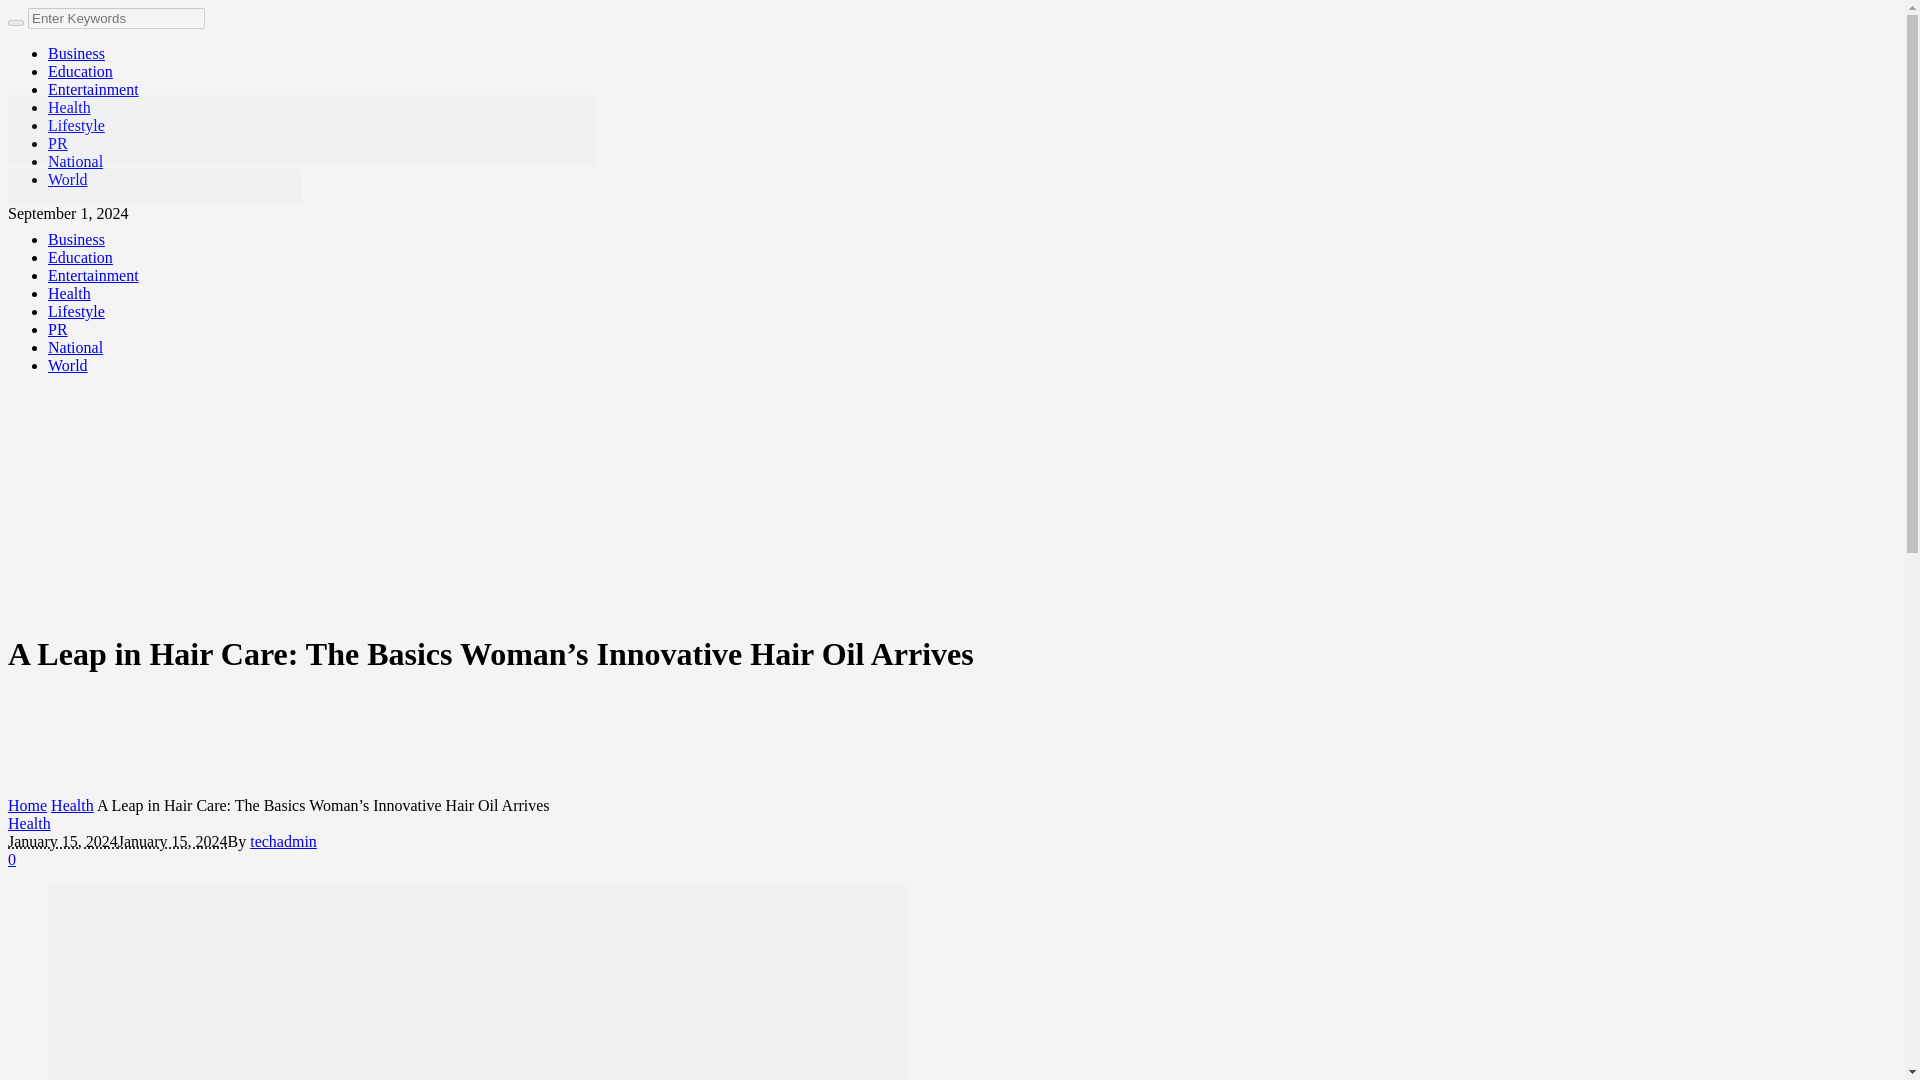  What do you see at coordinates (301, 179) in the screenshot?
I see `Zambia News Today` at bounding box center [301, 179].